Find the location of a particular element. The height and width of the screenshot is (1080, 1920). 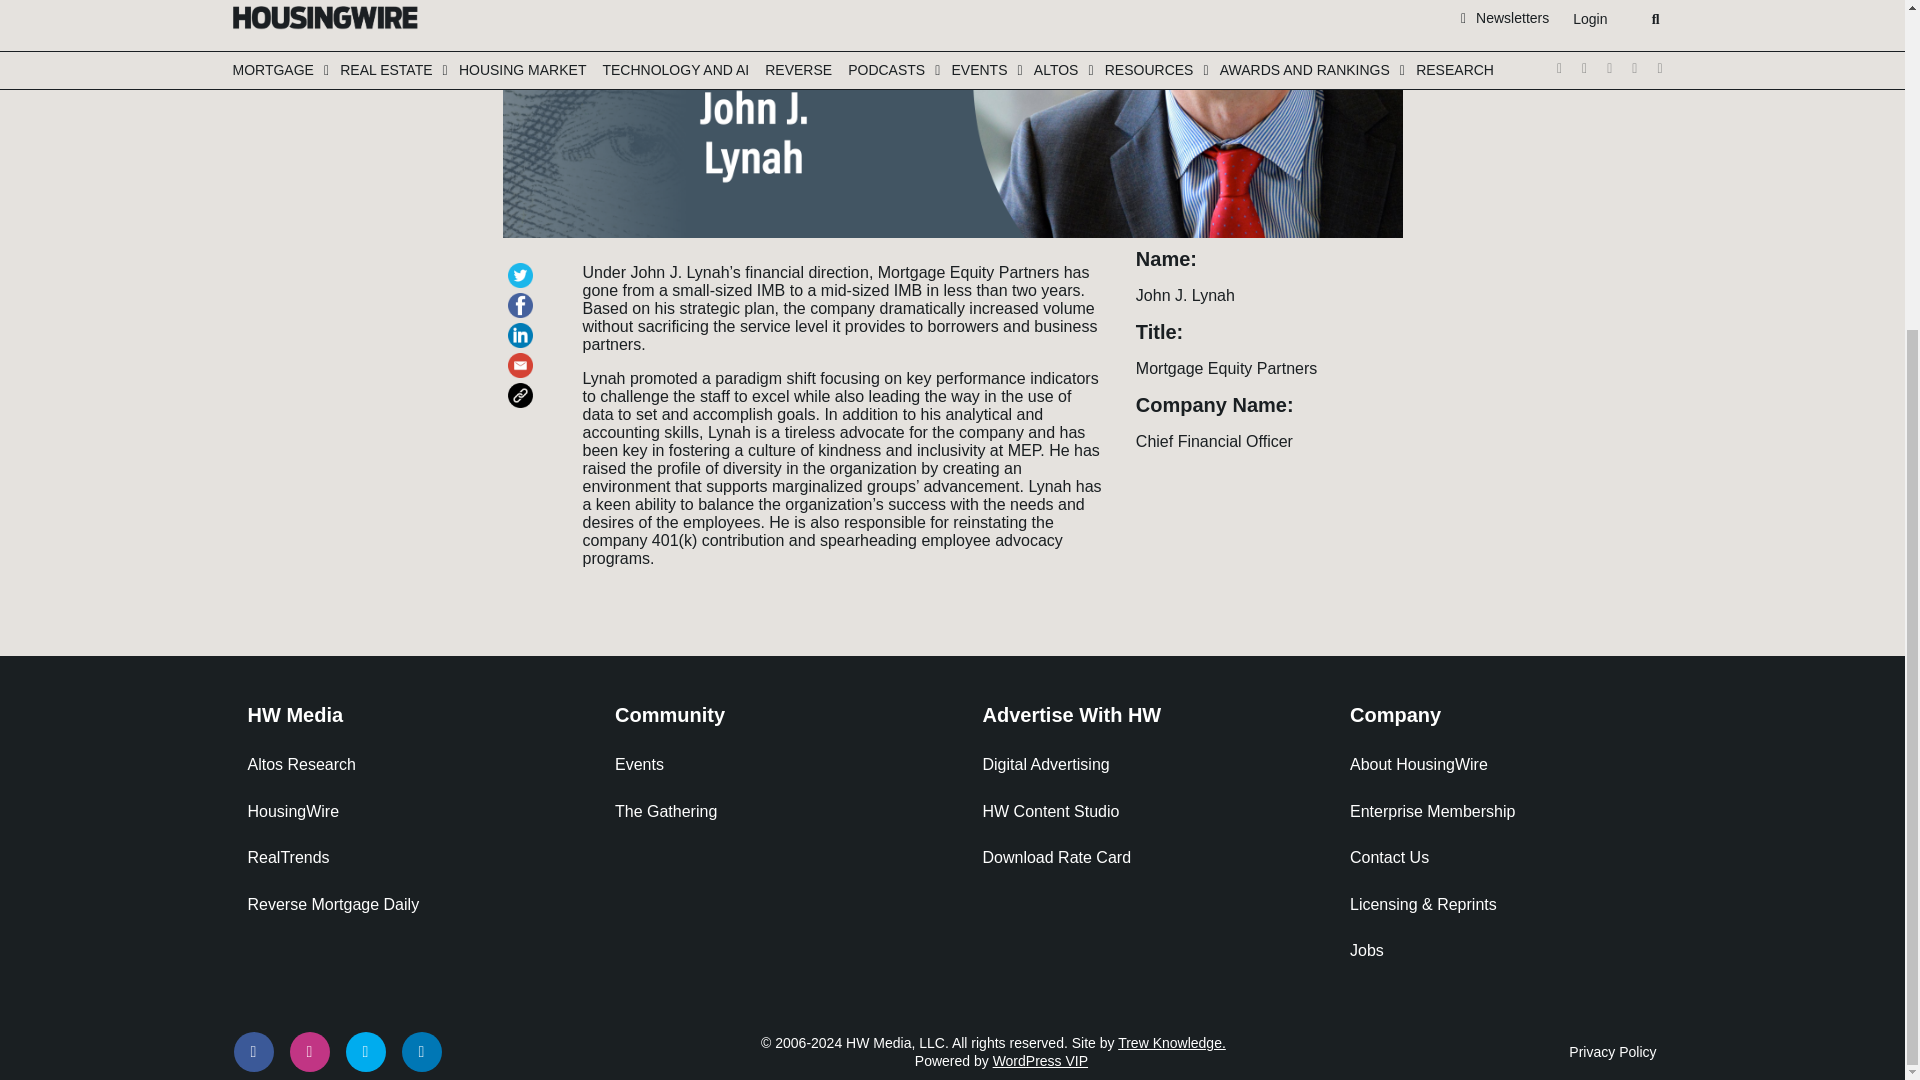

Click to share on Facebook is located at coordinates (524, 296).